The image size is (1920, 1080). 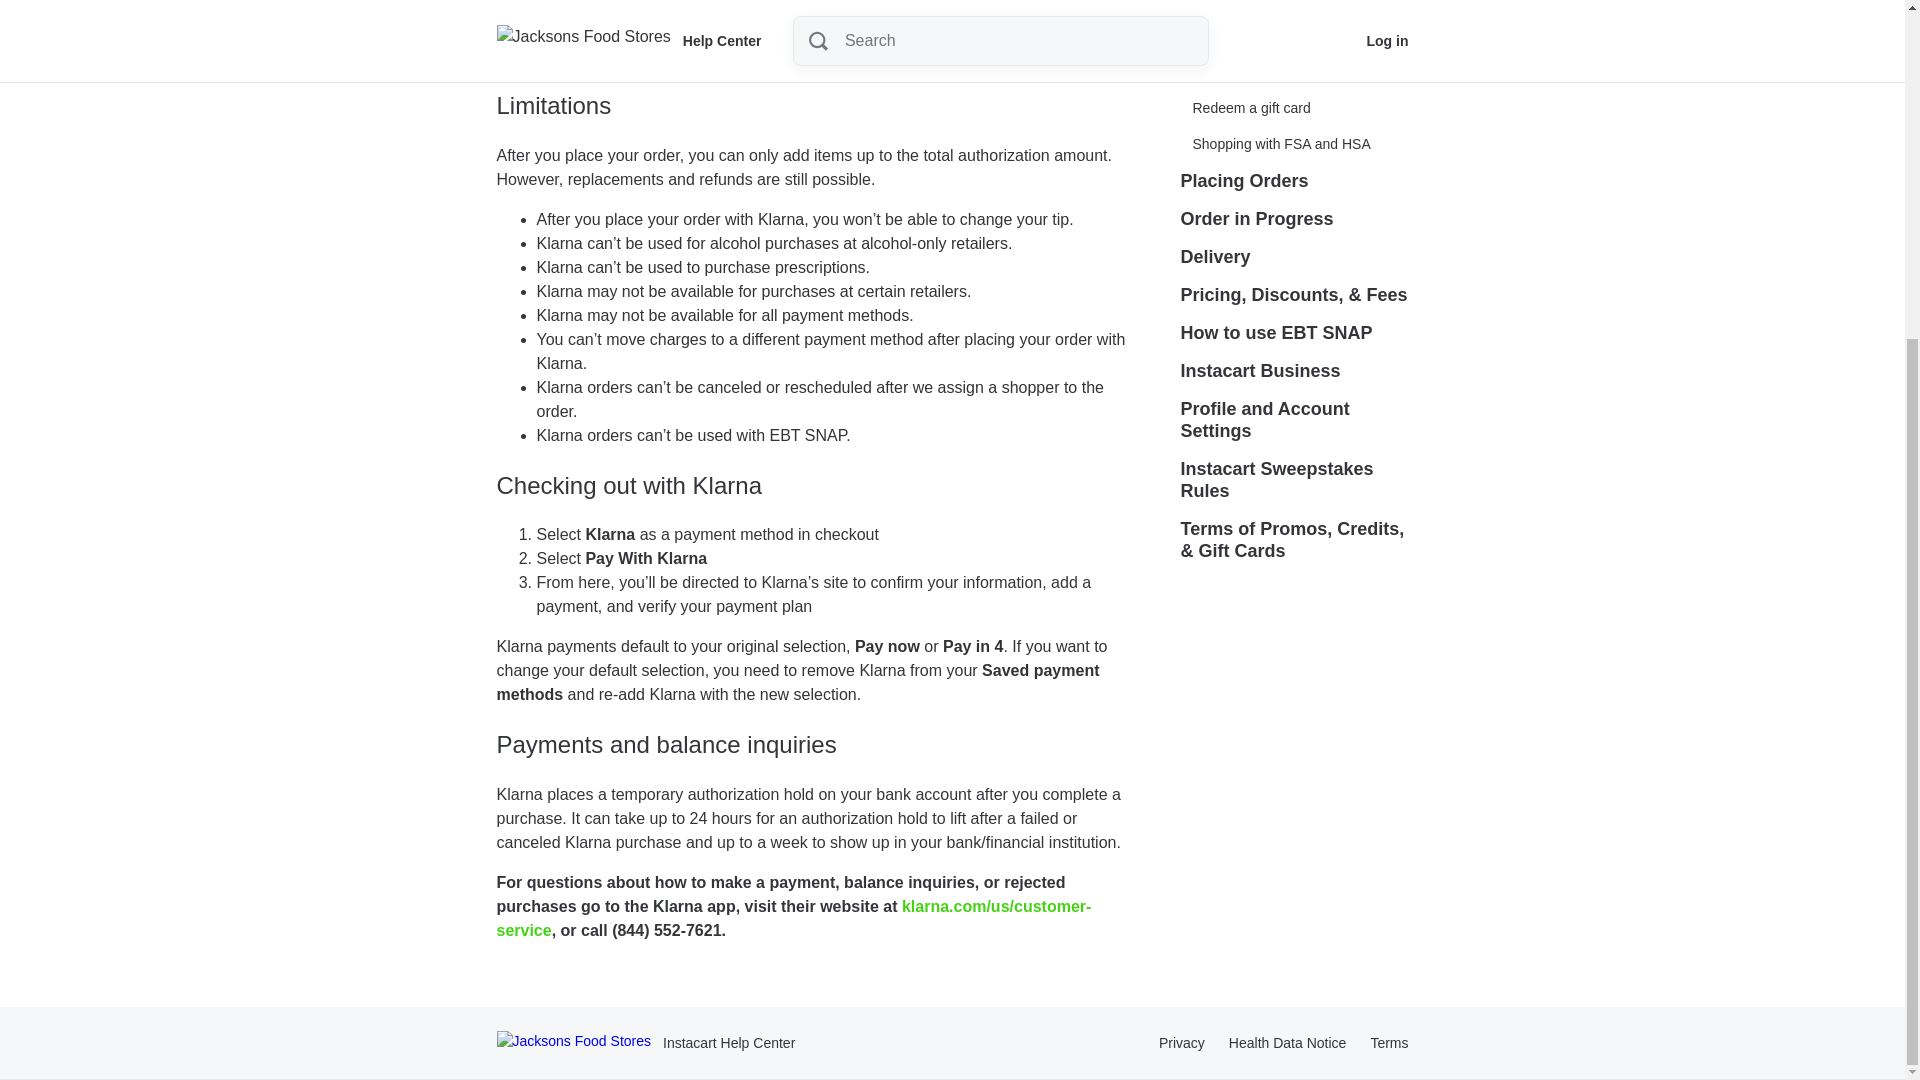 I want to click on Redeem a gift card, so click(x=1251, y=108).